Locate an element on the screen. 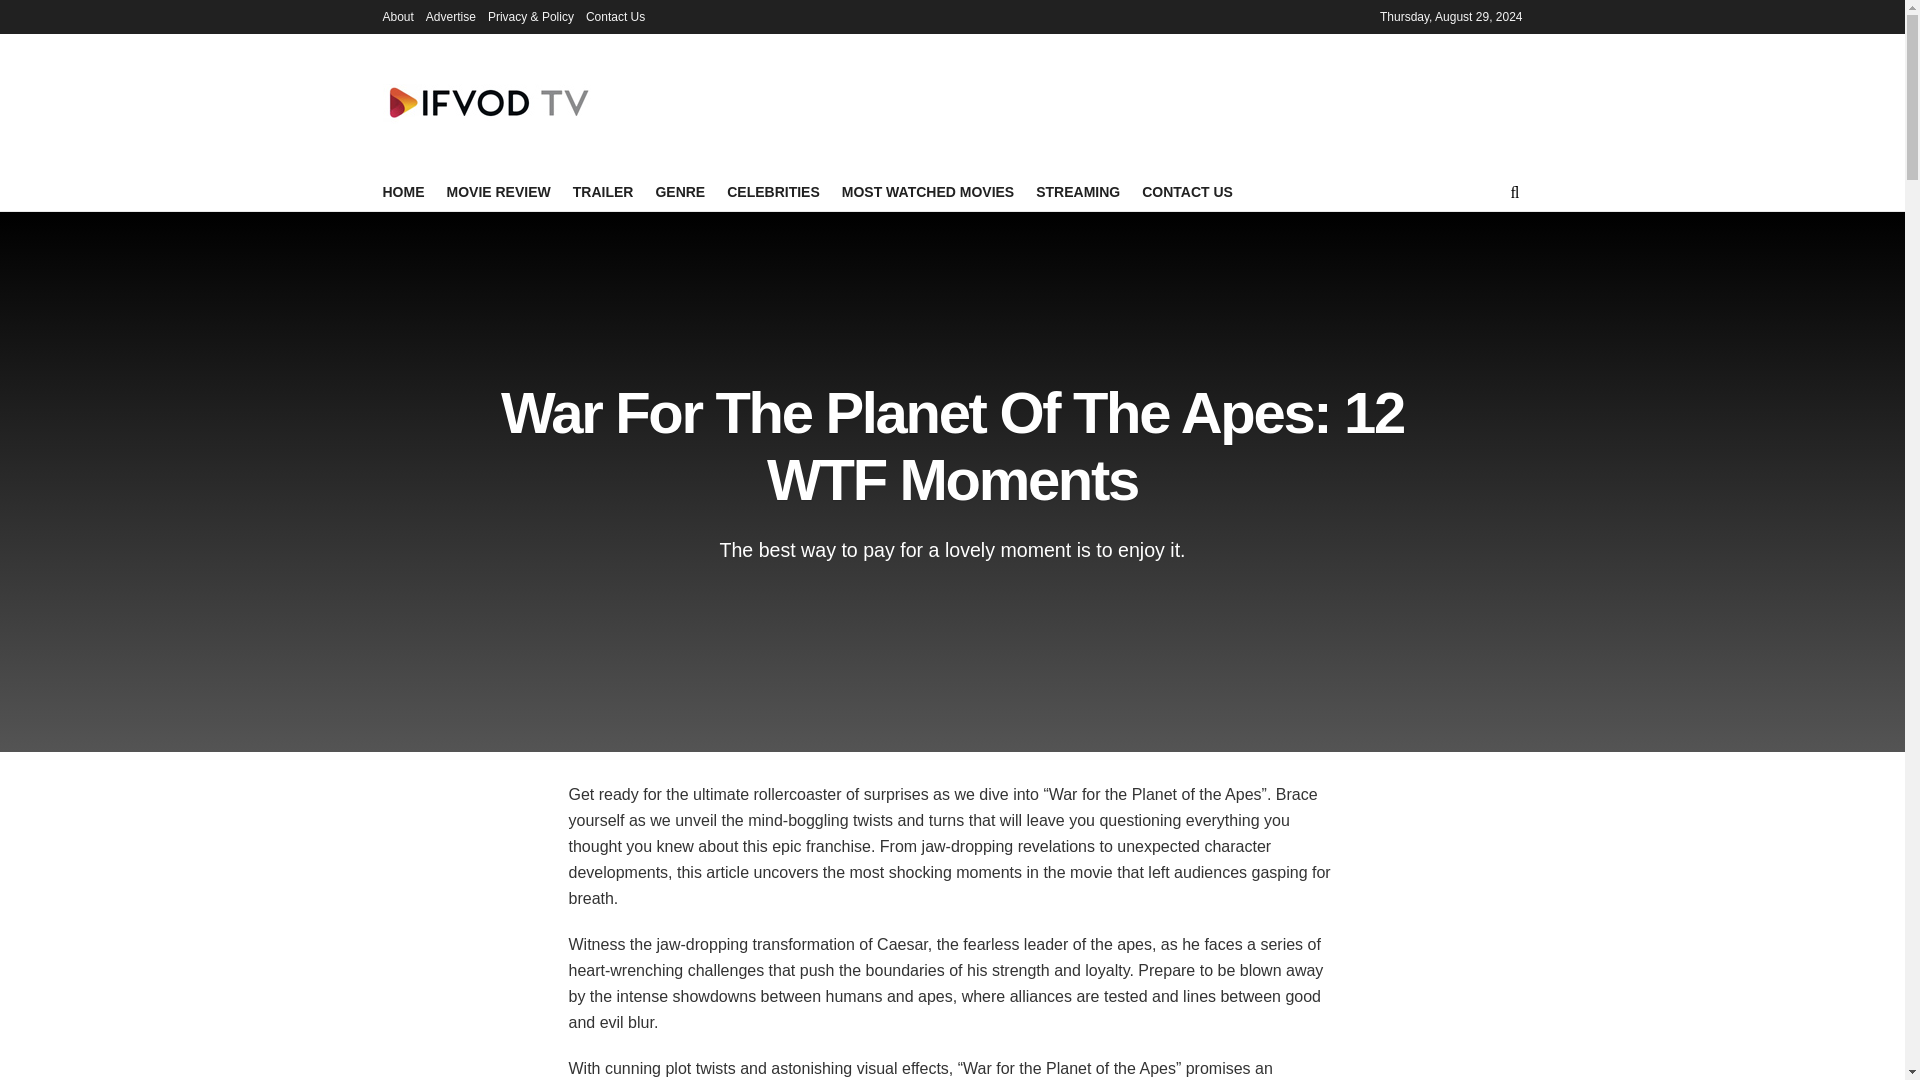 The height and width of the screenshot is (1080, 1920). MOVIE REVIEW is located at coordinates (497, 192).